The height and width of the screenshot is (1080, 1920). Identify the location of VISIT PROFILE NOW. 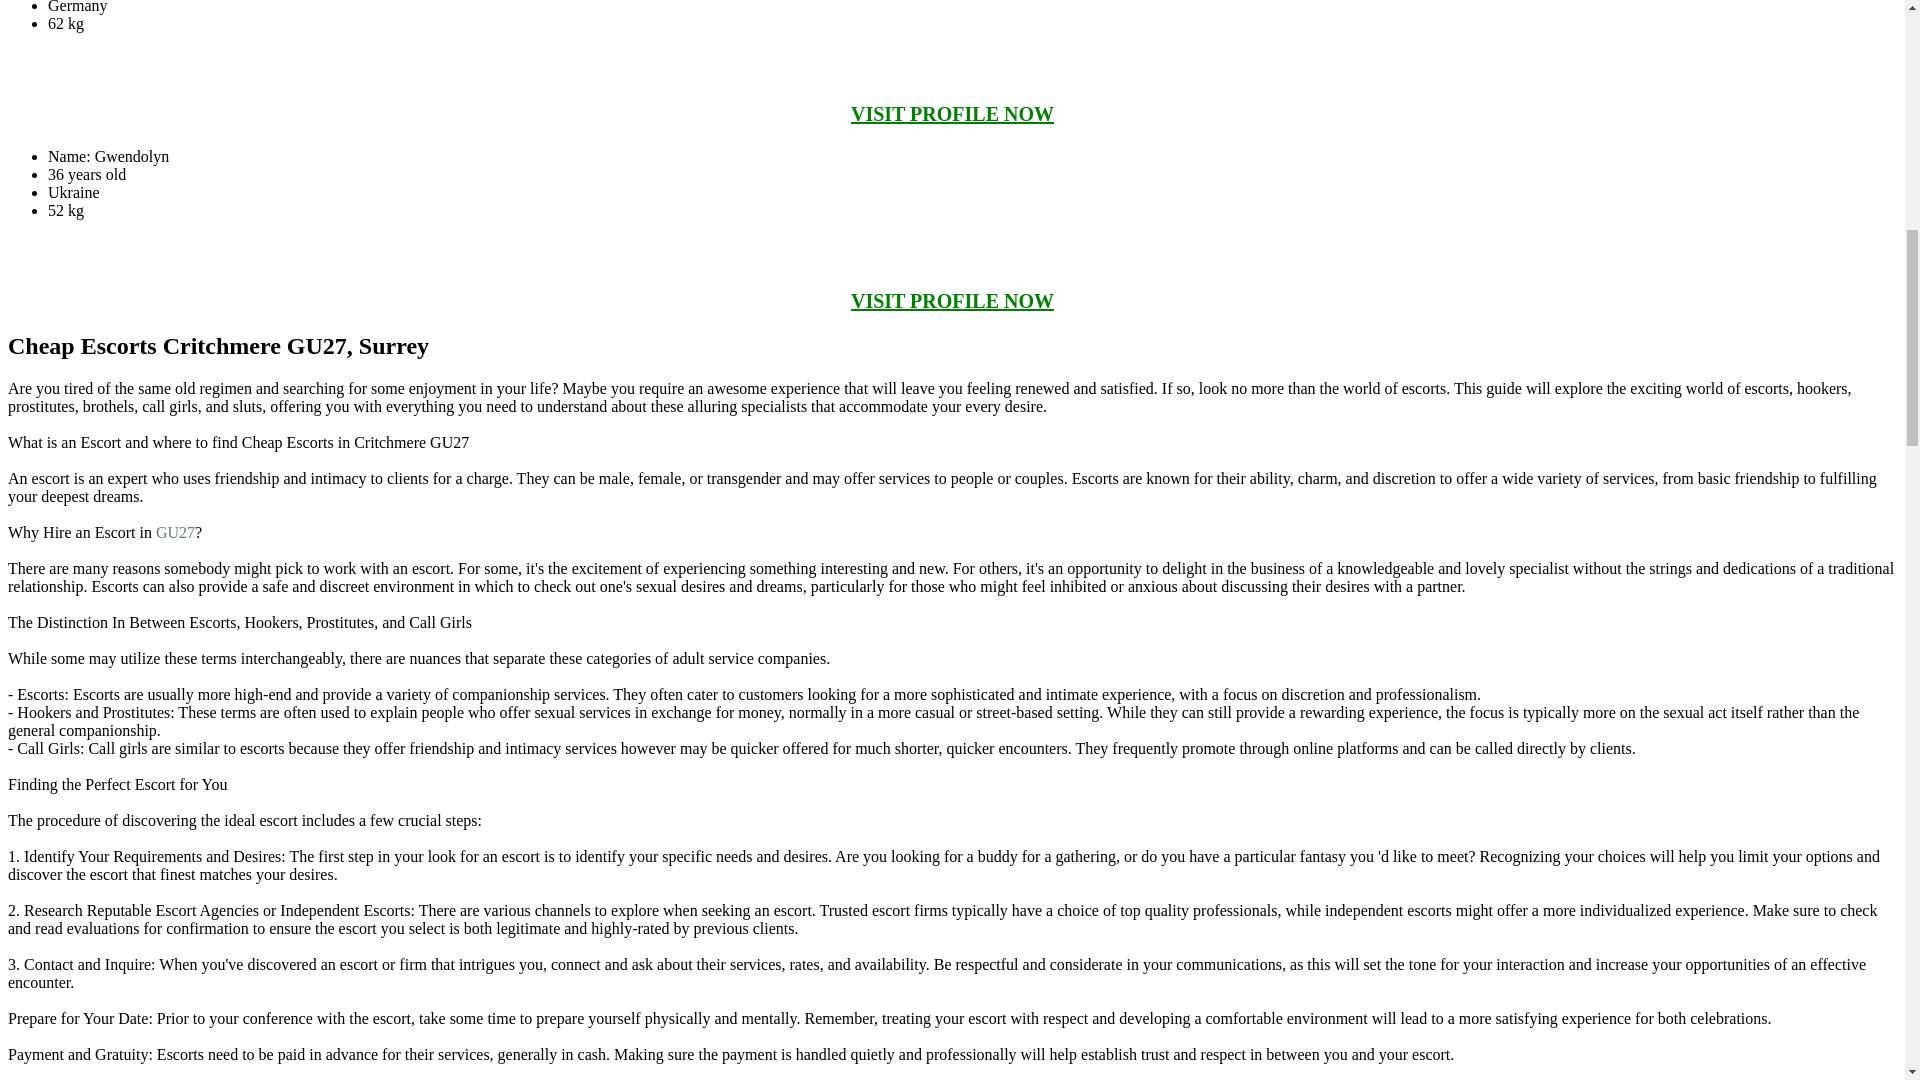
(952, 114).